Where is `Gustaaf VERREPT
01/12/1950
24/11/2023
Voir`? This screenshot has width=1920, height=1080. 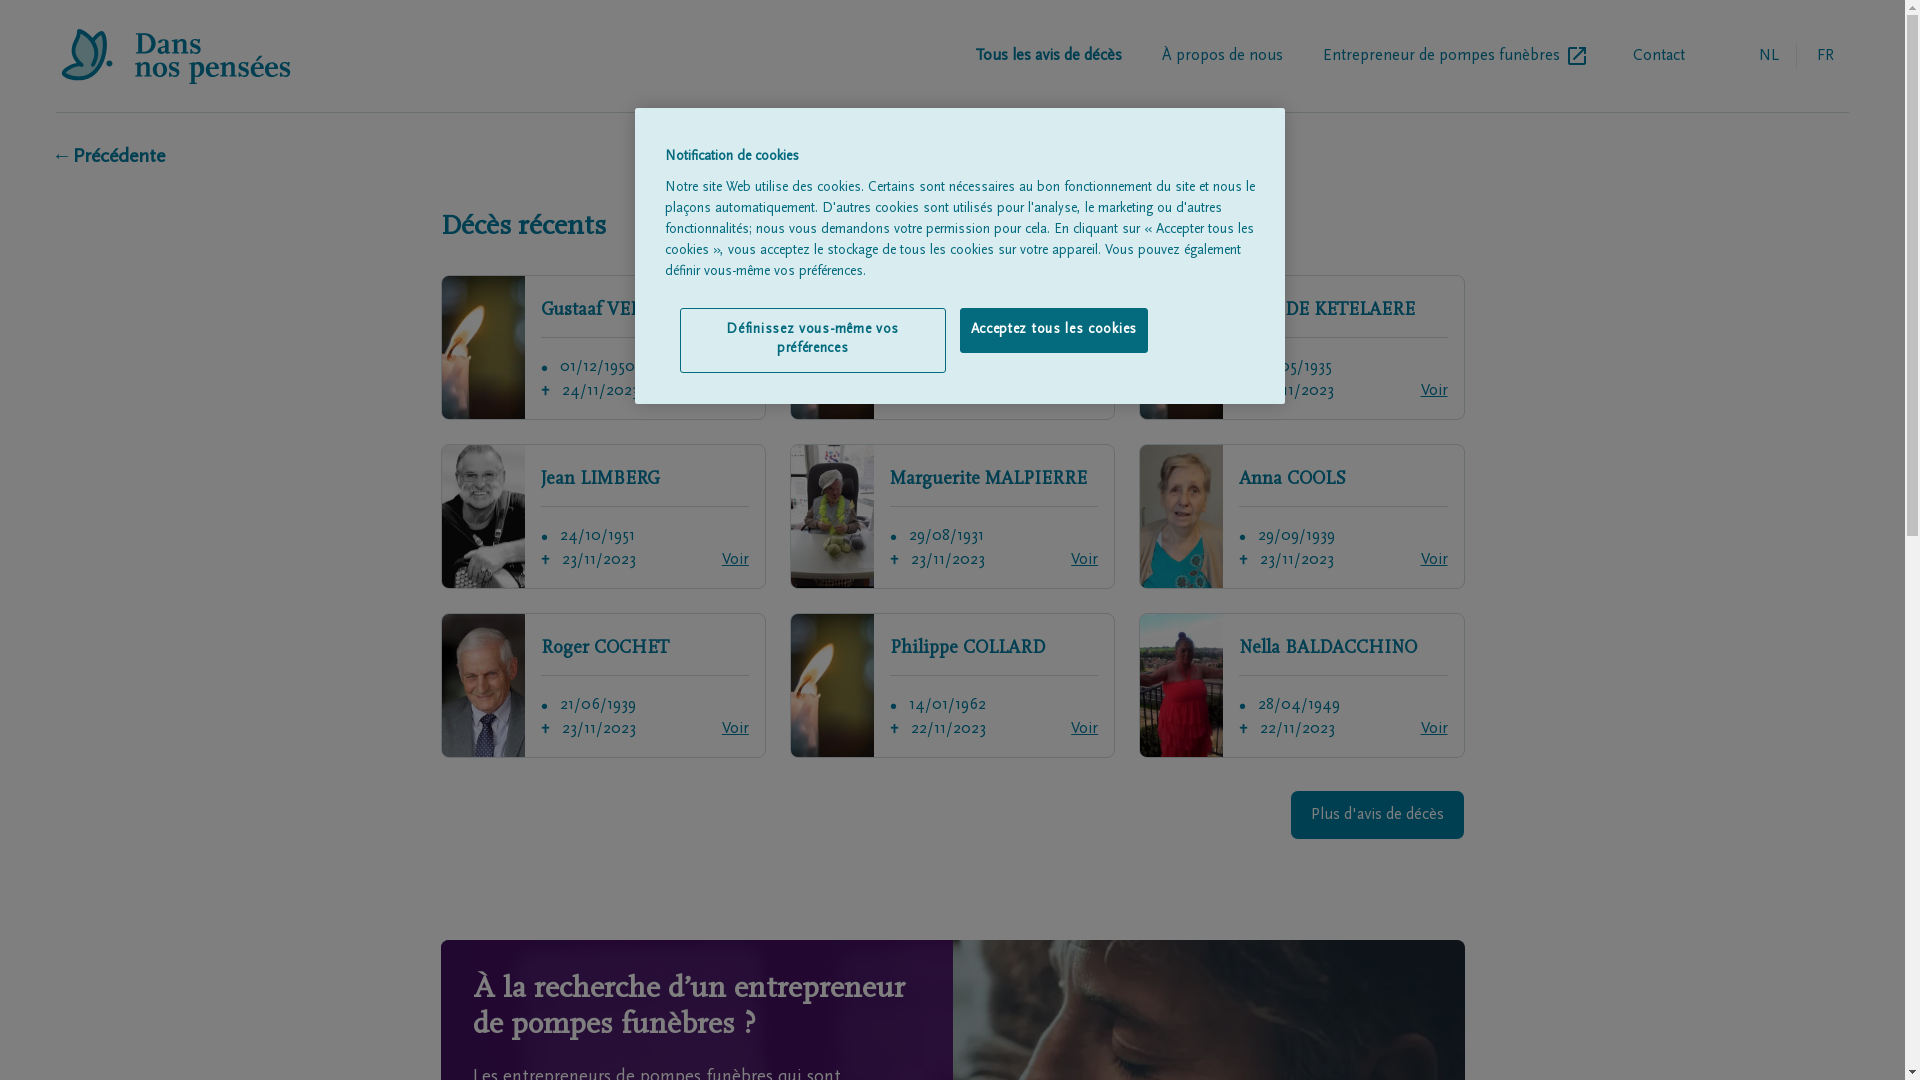 Gustaaf VERREPT
01/12/1950
24/11/2023
Voir is located at coordinates (602, 348).